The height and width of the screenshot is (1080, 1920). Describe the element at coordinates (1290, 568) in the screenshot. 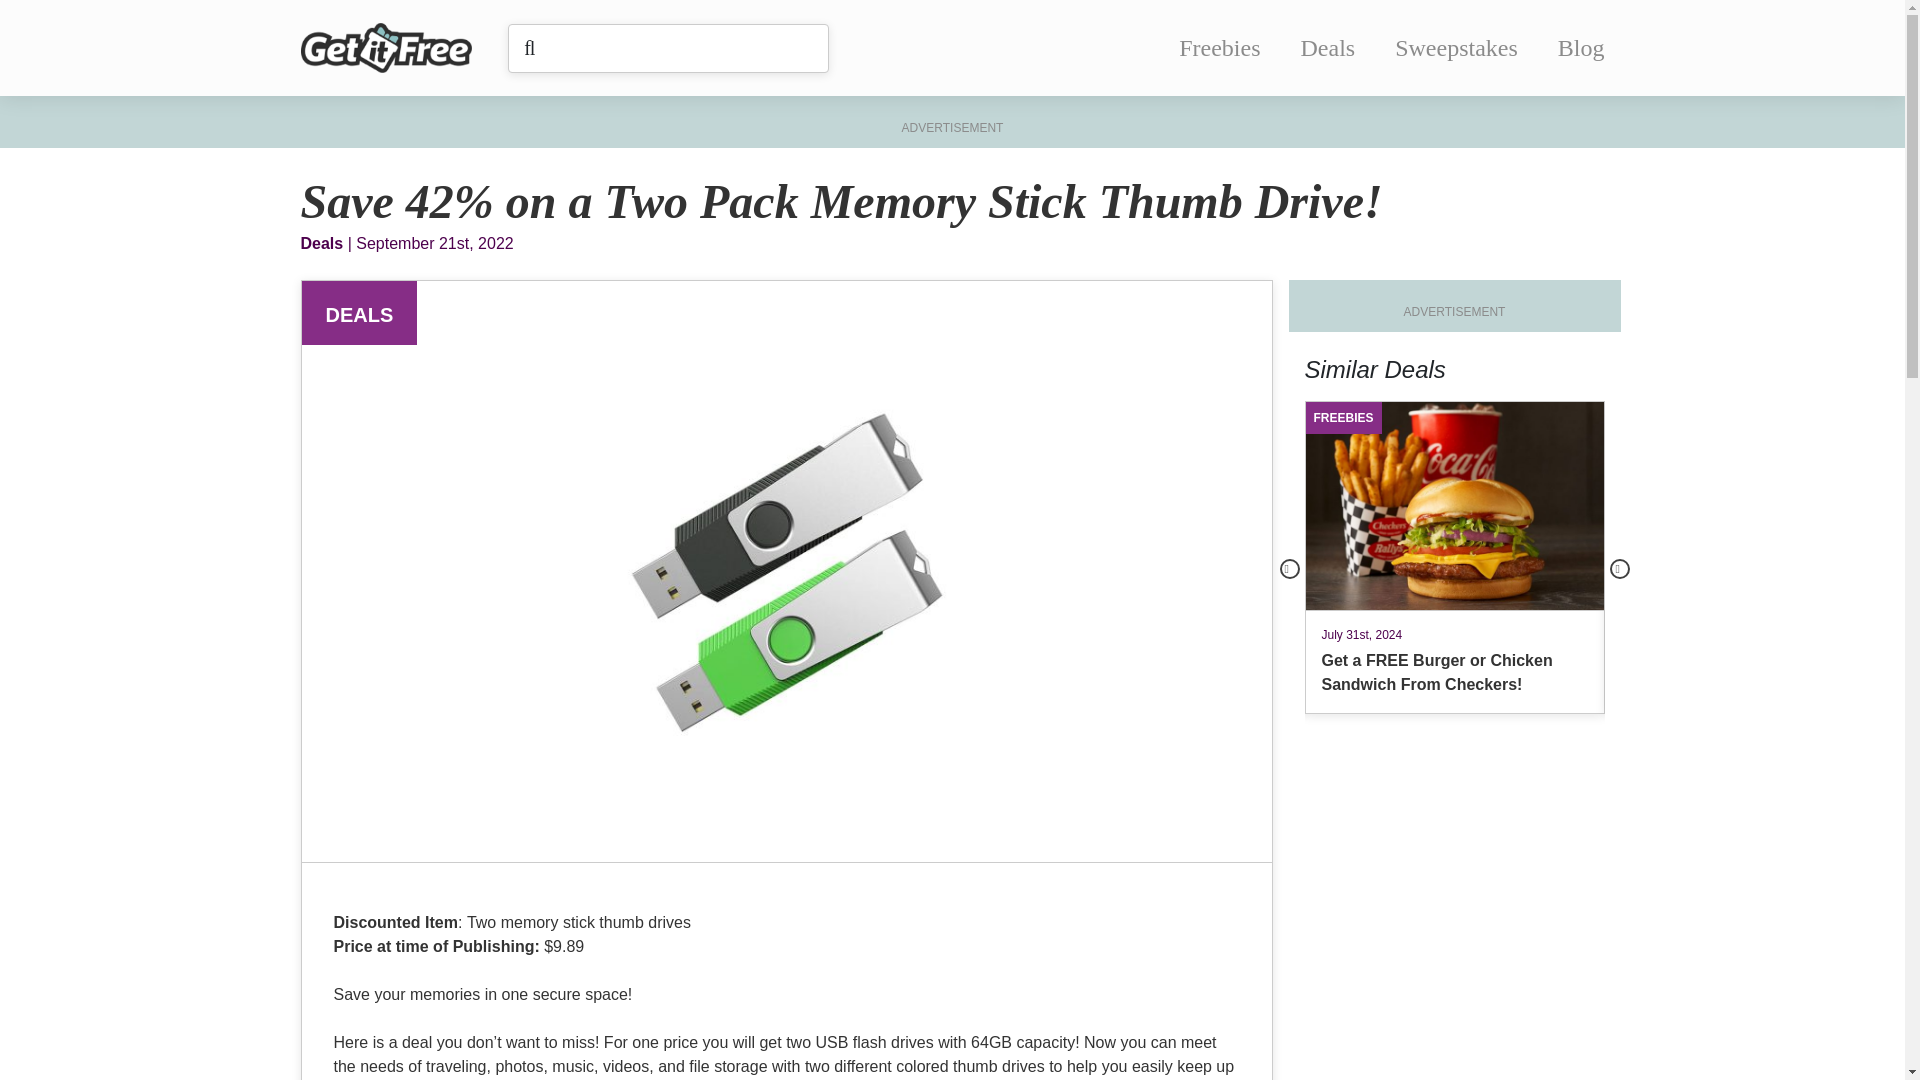

I see `Previous` at that location.